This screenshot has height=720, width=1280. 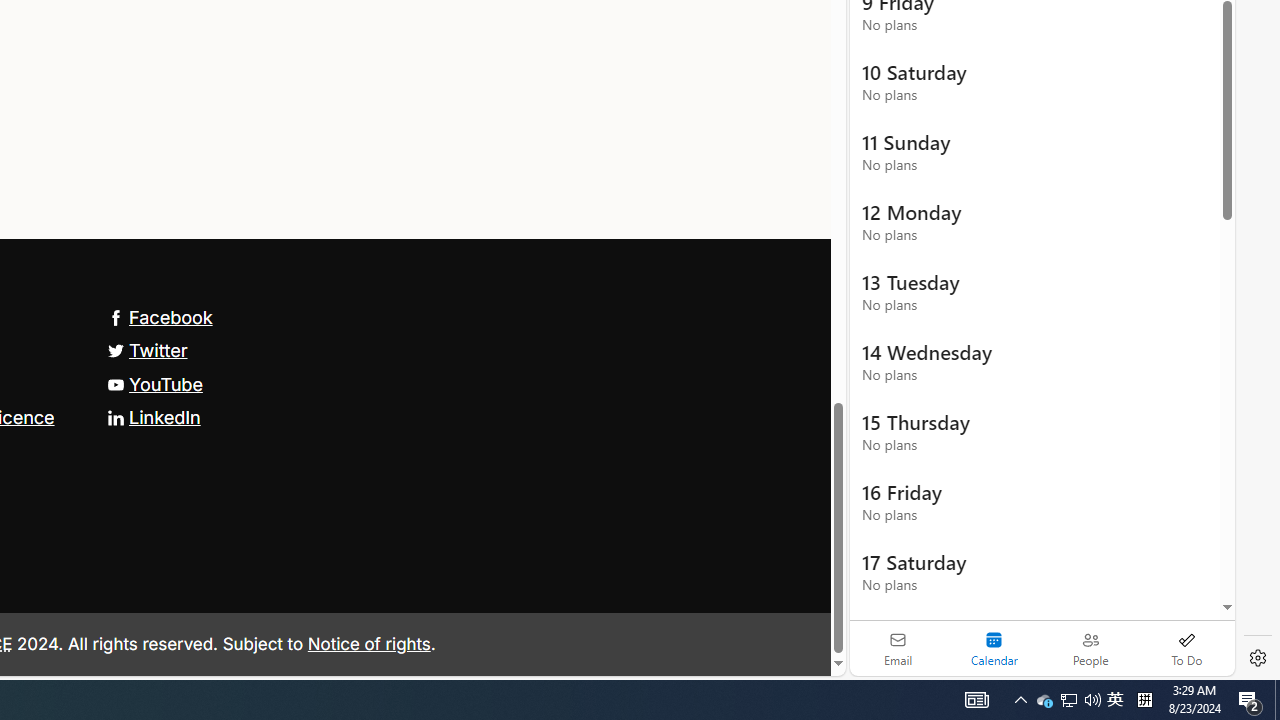 What do you see at coordinates (153, 416) in the screenshot?
I see `LinkedIn` at bounding box center [153, 416].